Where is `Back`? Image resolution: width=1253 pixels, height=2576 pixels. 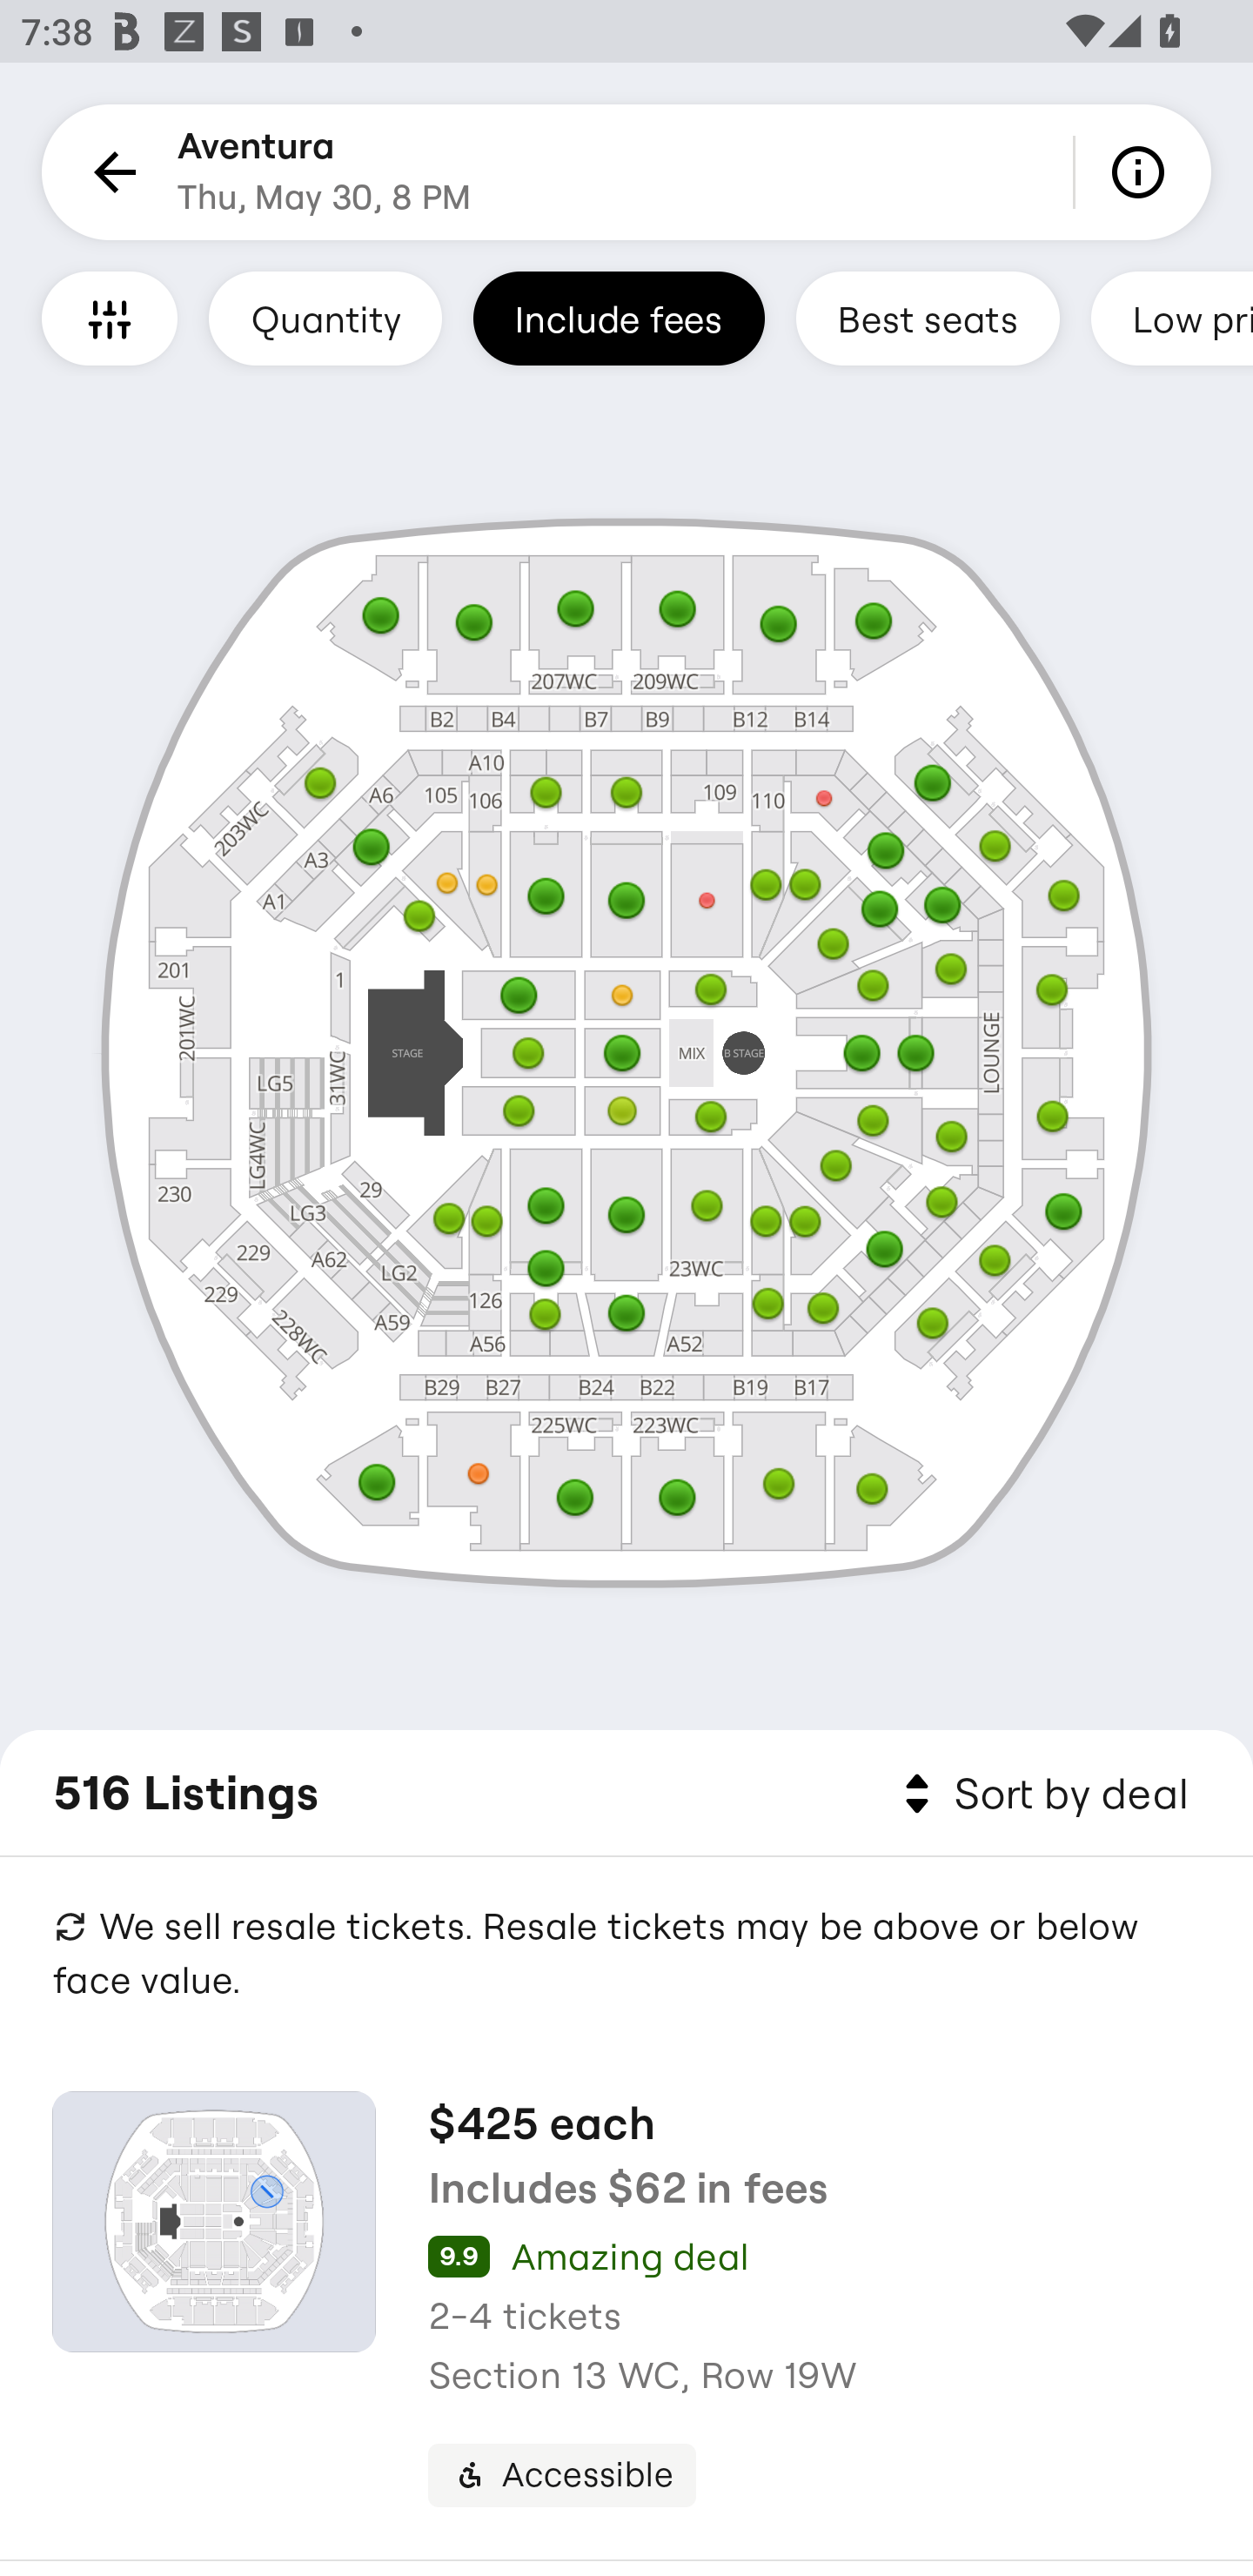
Back is located at coordinates (110, 172).